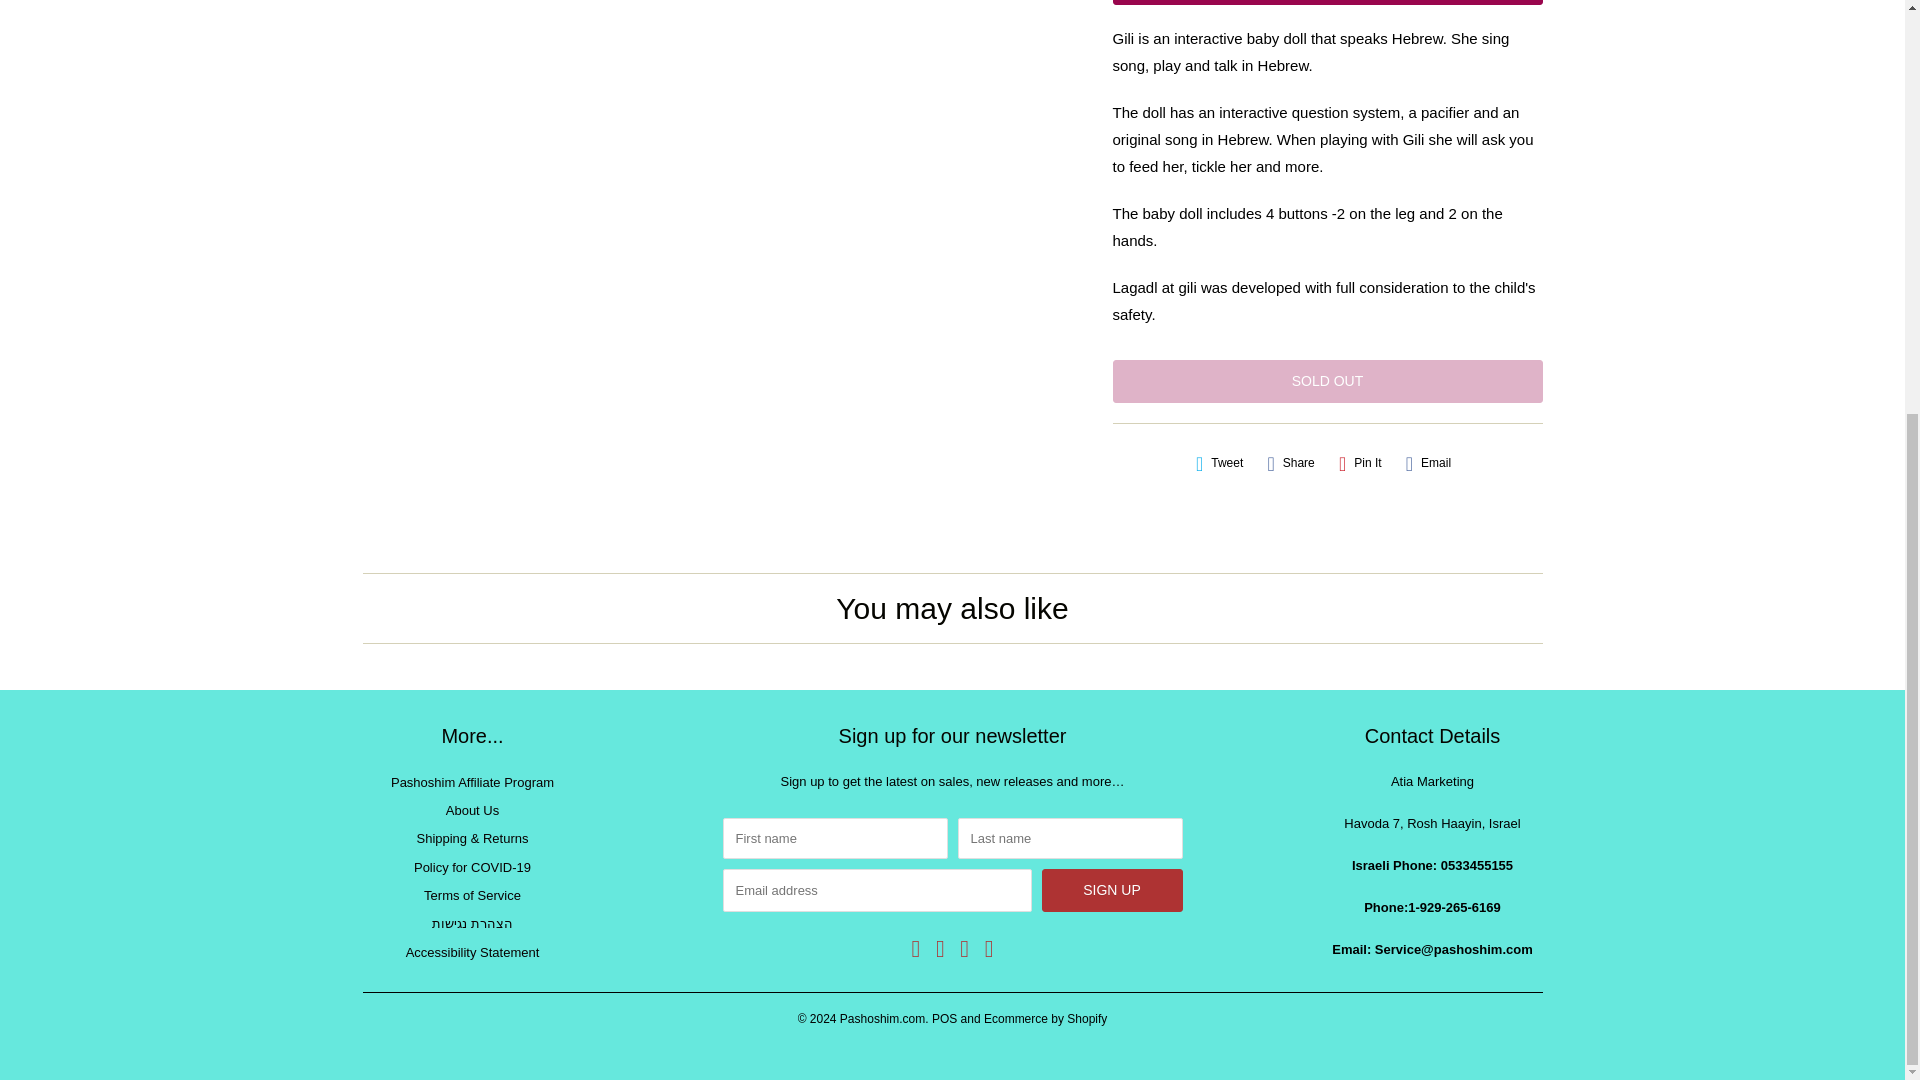 This screenshot has height=1080, width=1920. I want to click on Share this on Pinterest, so click(1360, 463).